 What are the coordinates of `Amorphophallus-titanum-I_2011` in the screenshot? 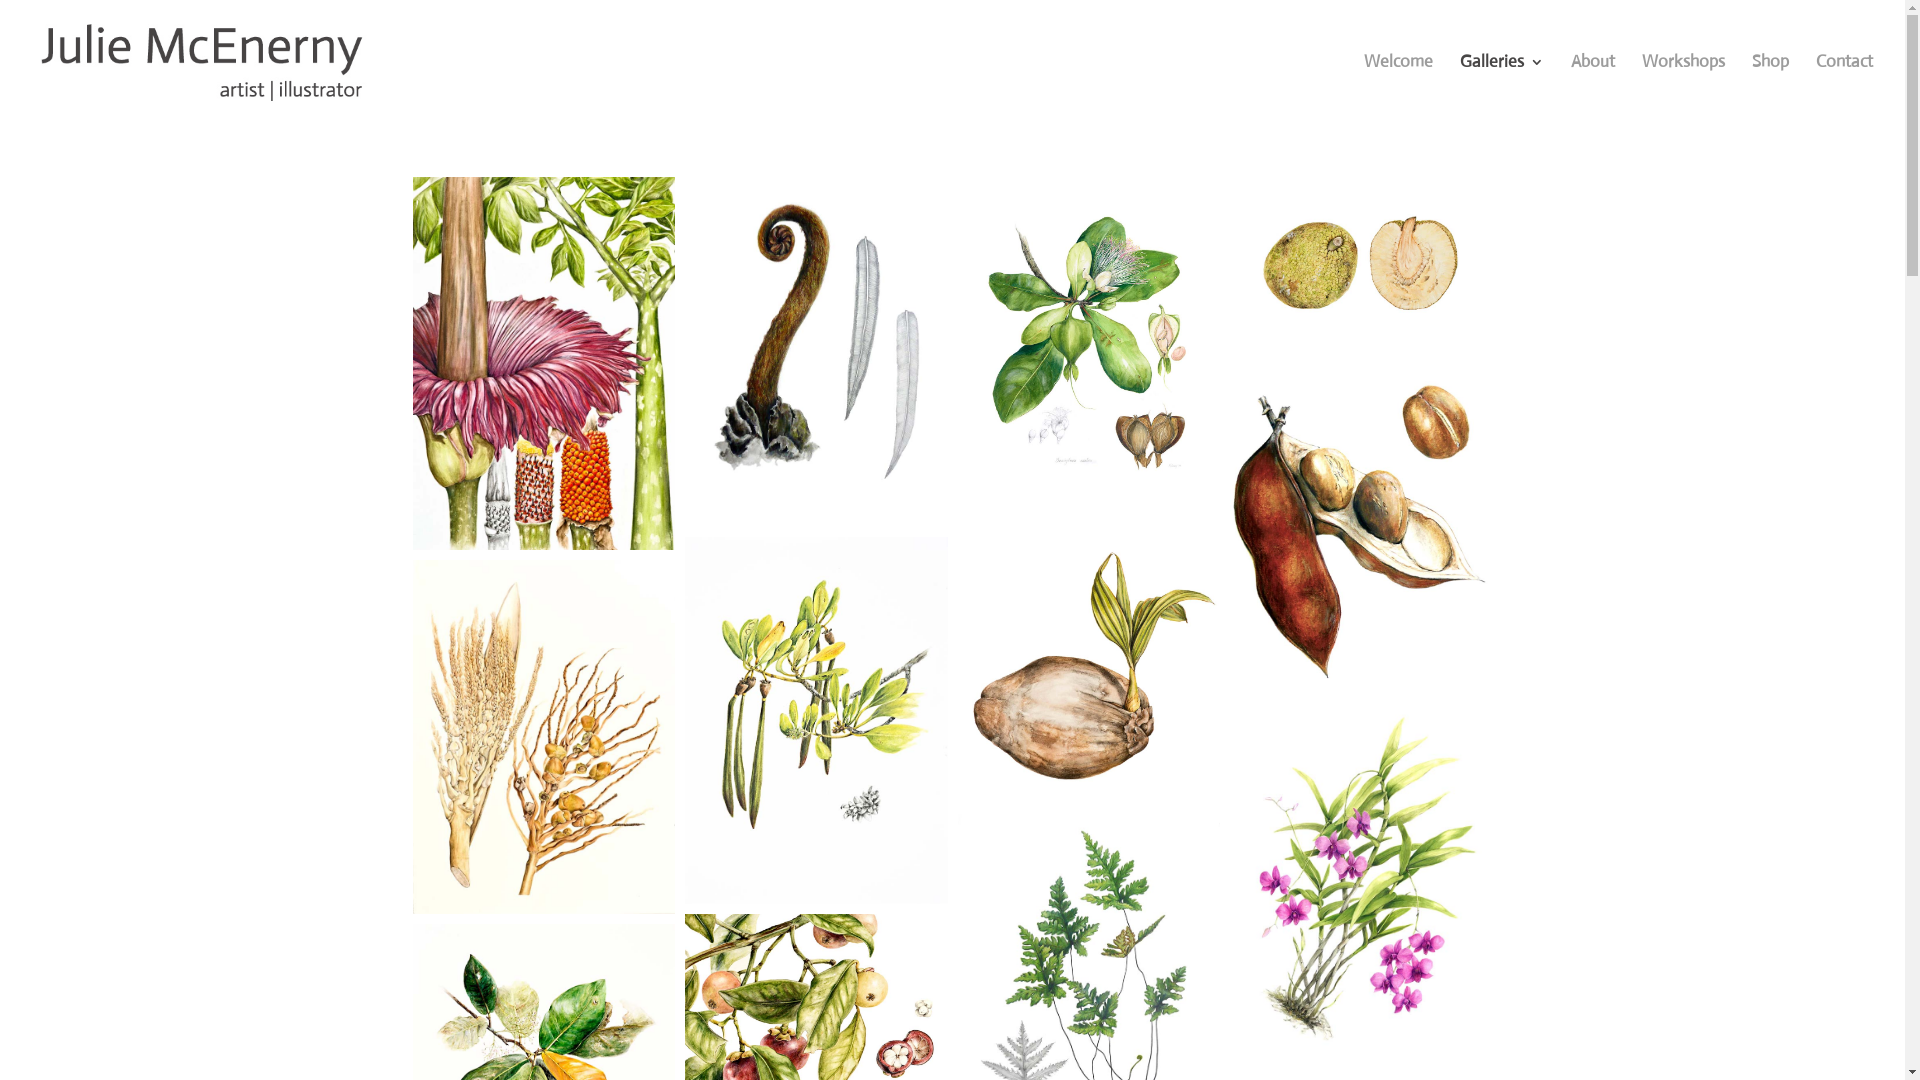 It's located at (544, 364).